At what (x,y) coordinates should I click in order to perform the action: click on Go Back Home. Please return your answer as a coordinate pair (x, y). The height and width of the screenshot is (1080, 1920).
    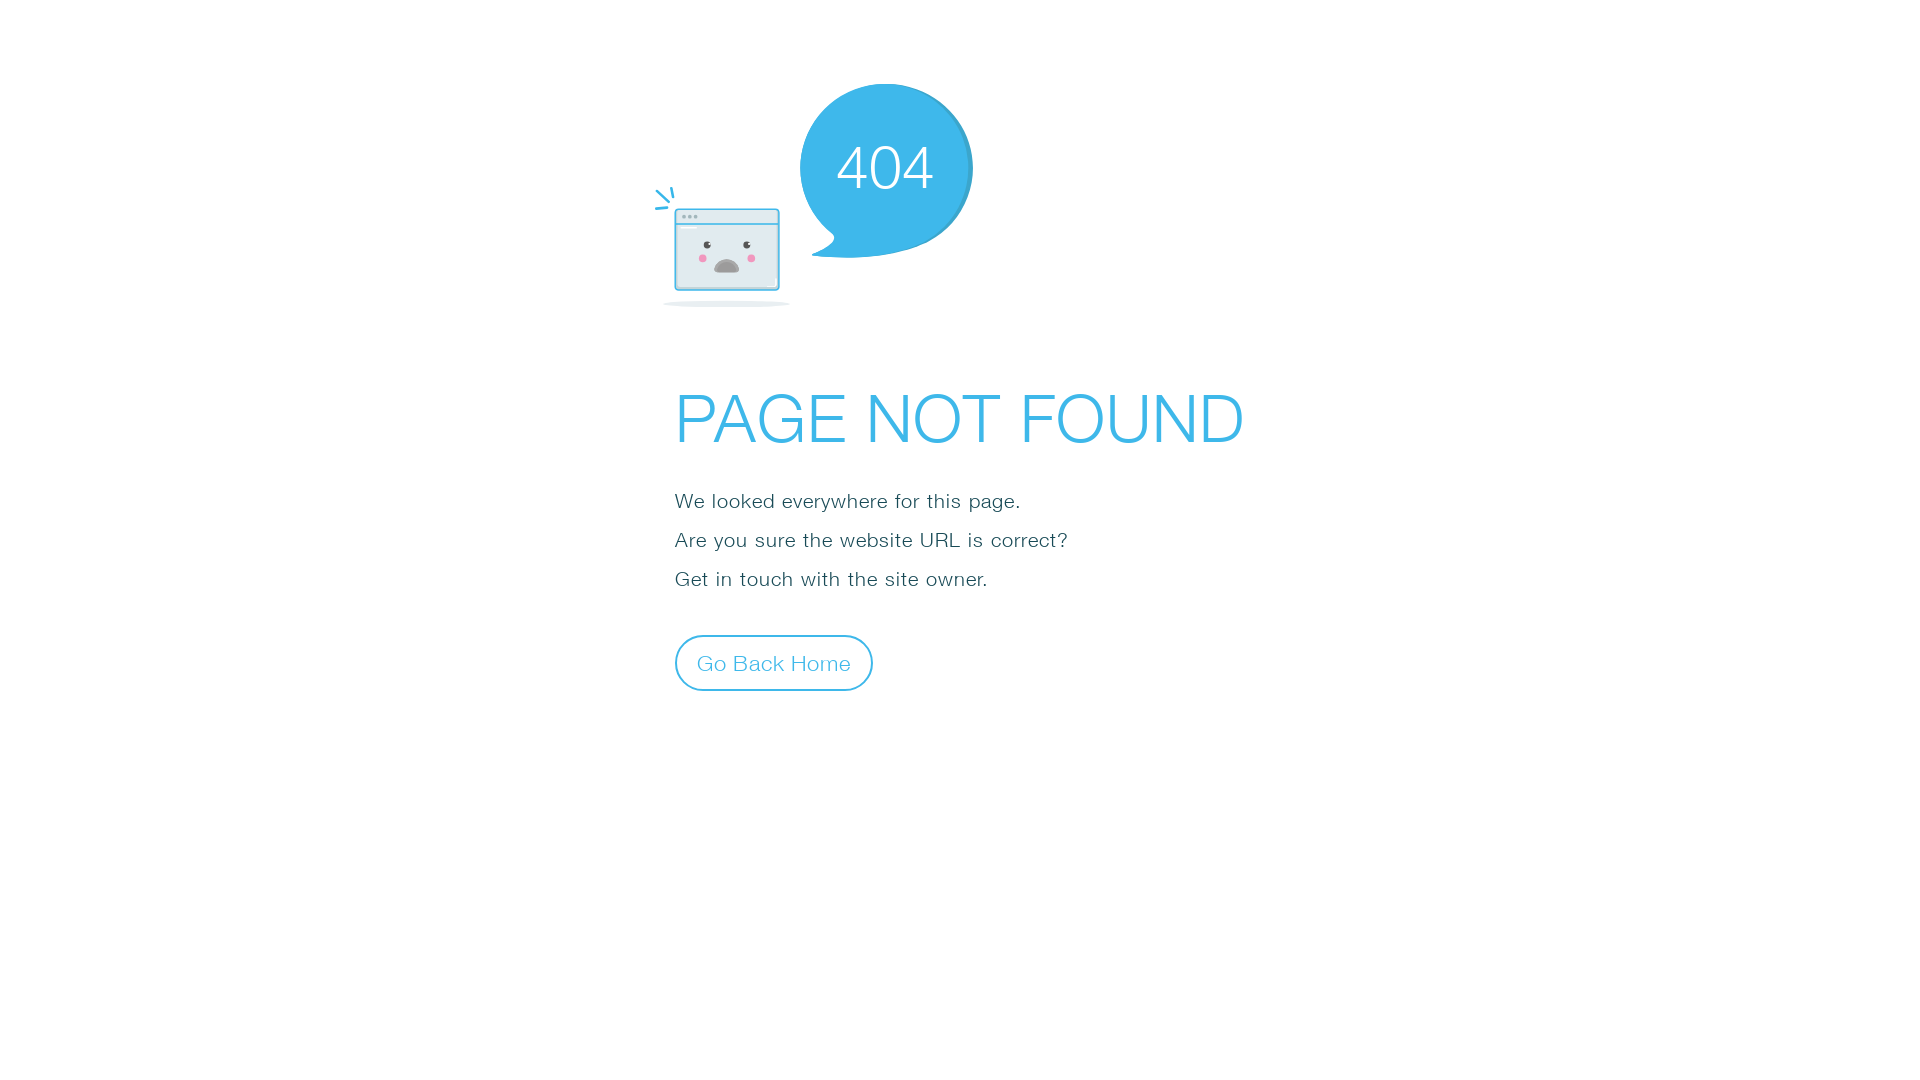
    Looking at the image, I should click on (774, 662).